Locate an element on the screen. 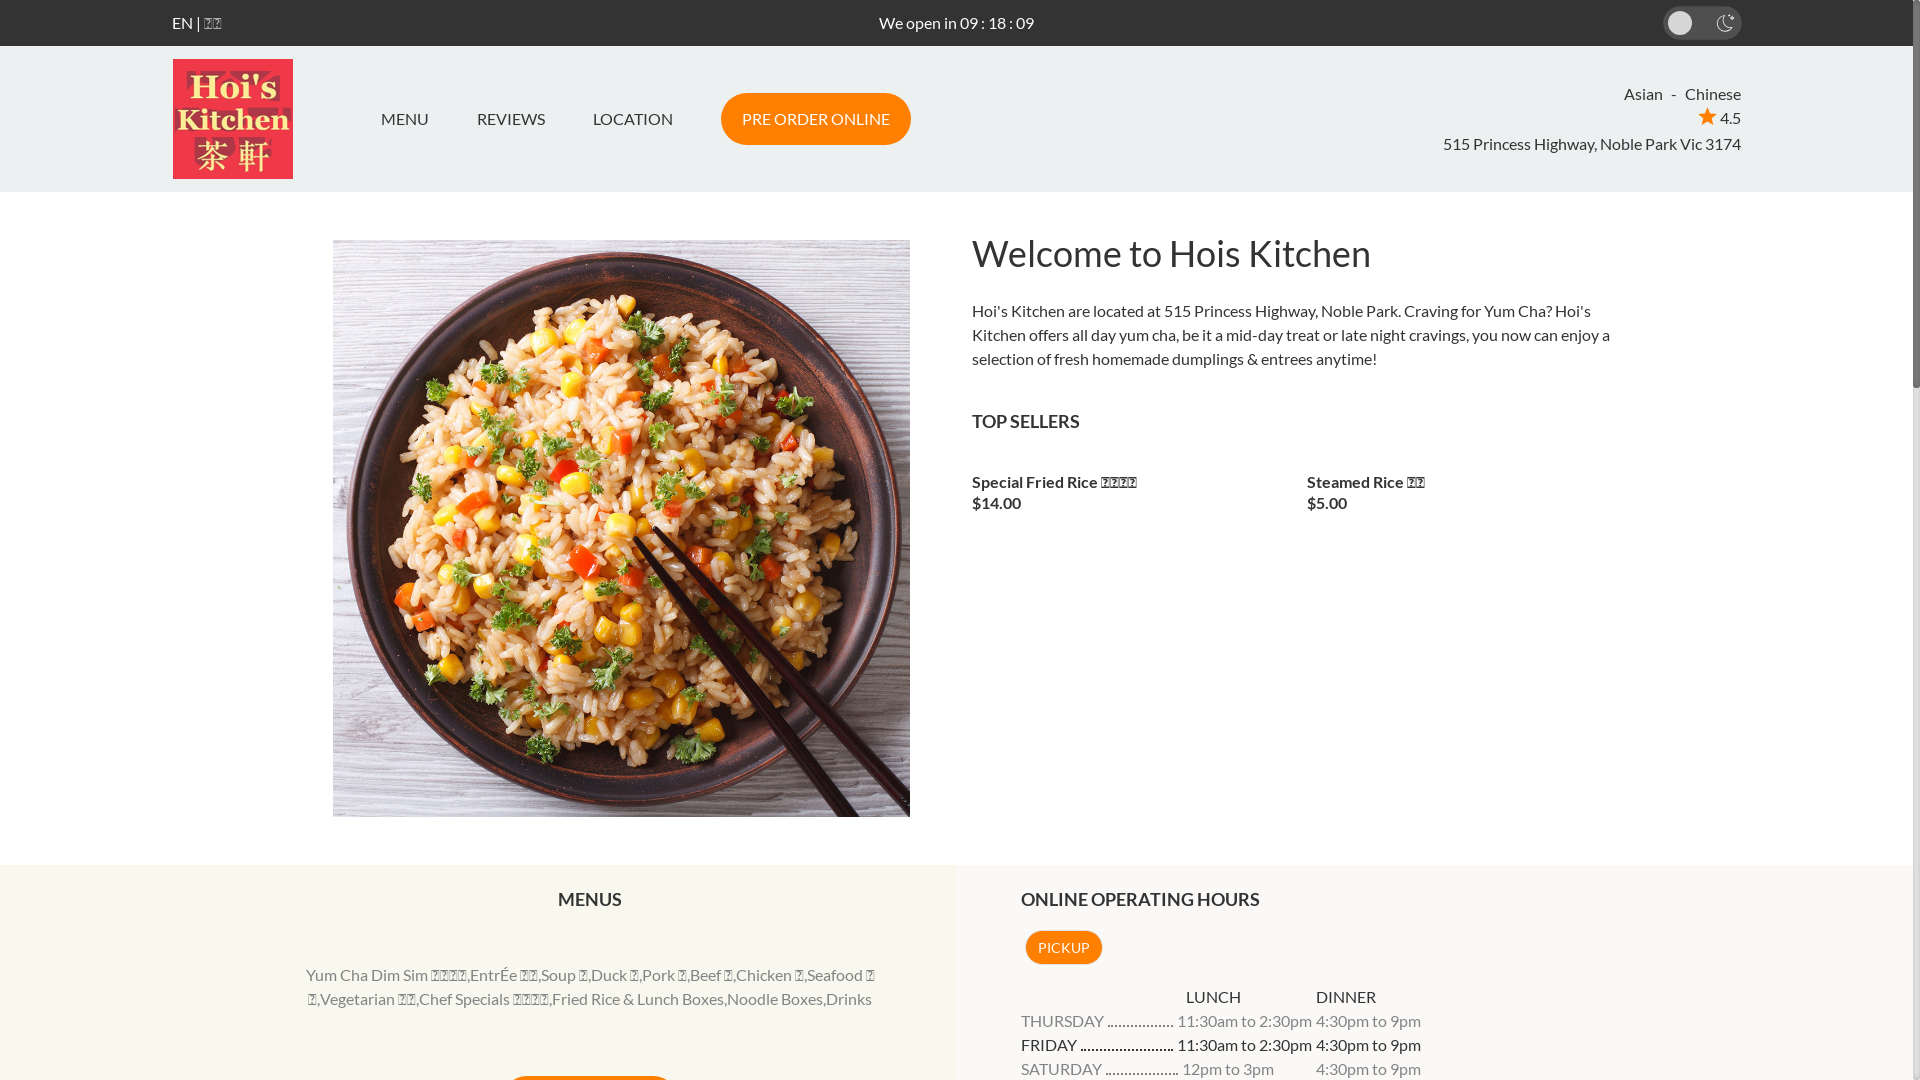 Image resolution: width=1920 pixels, height=1080 pixels. Noodle Boxes is located at coordinates (775, 998).